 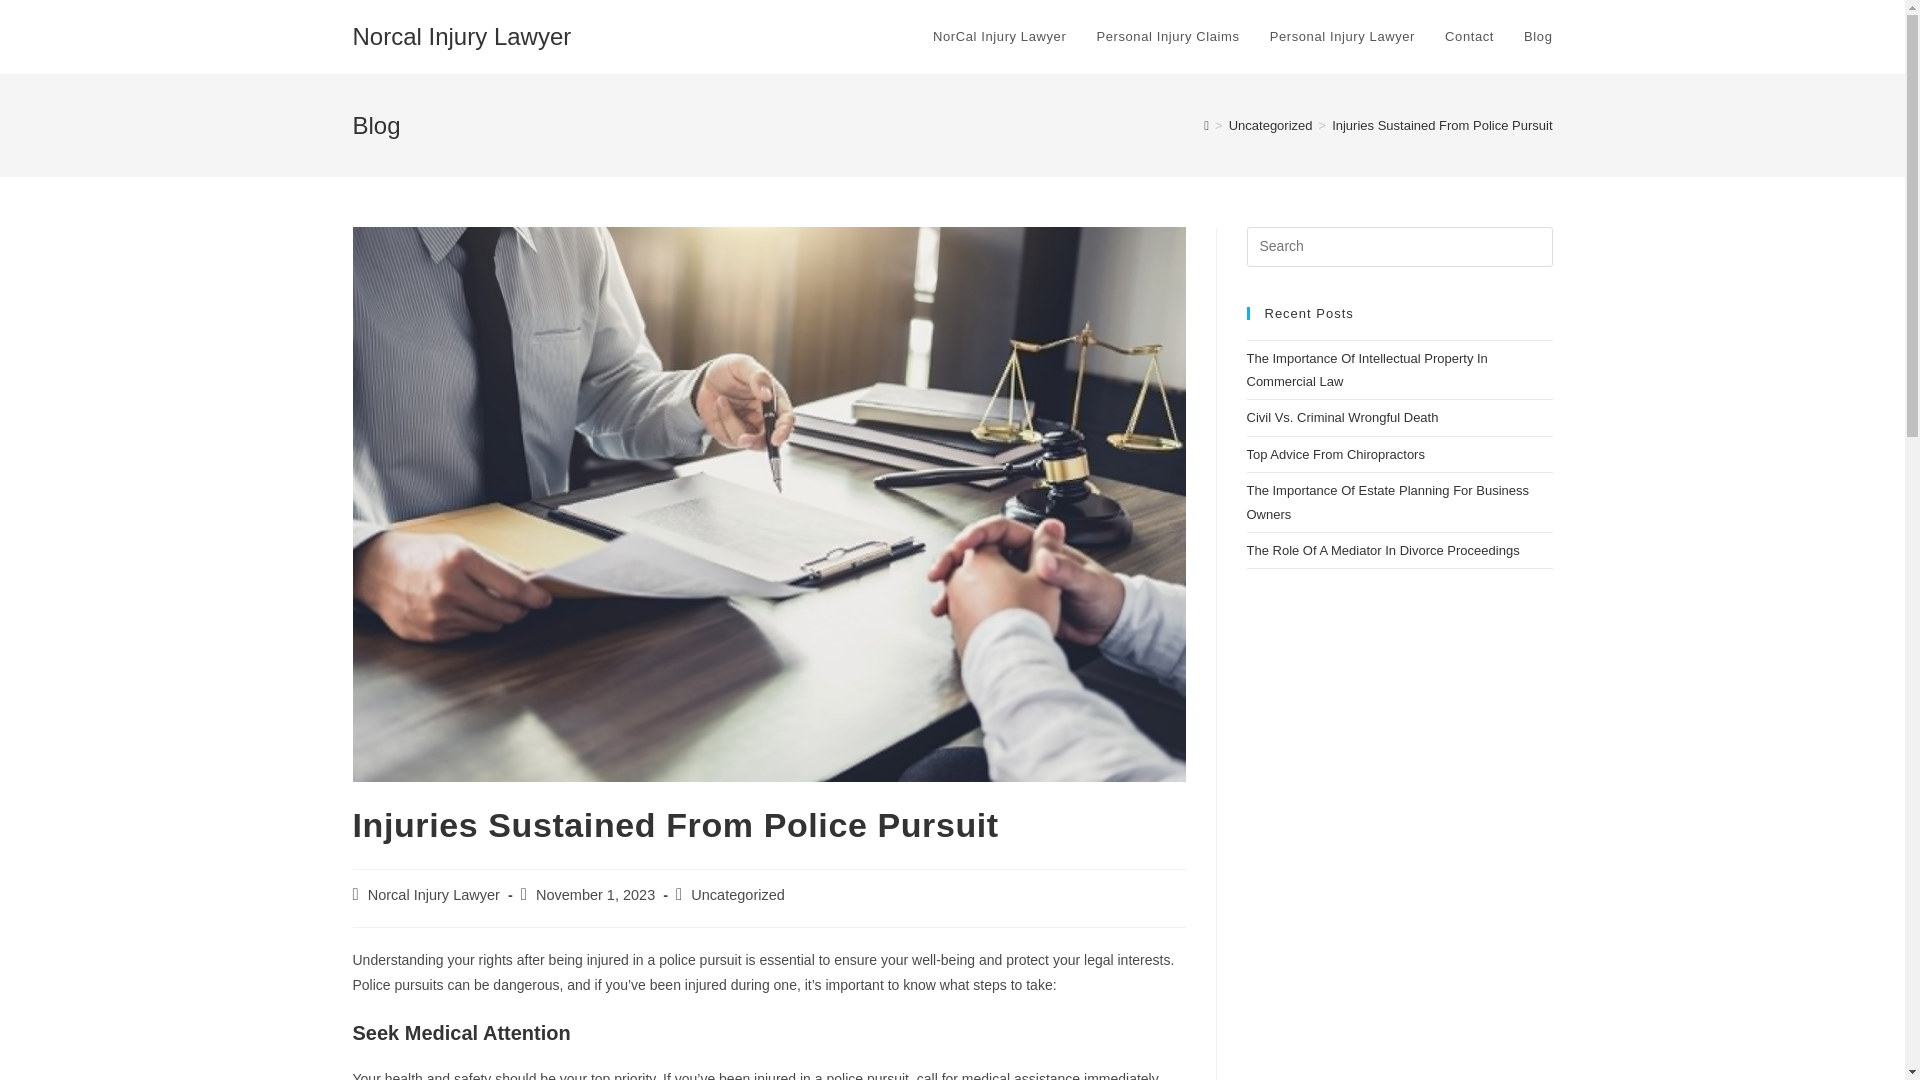 What do you see at coordinates (1270, 124) in the screenshot?
I see `Uncategorized` at bounding box center [1270, 124].